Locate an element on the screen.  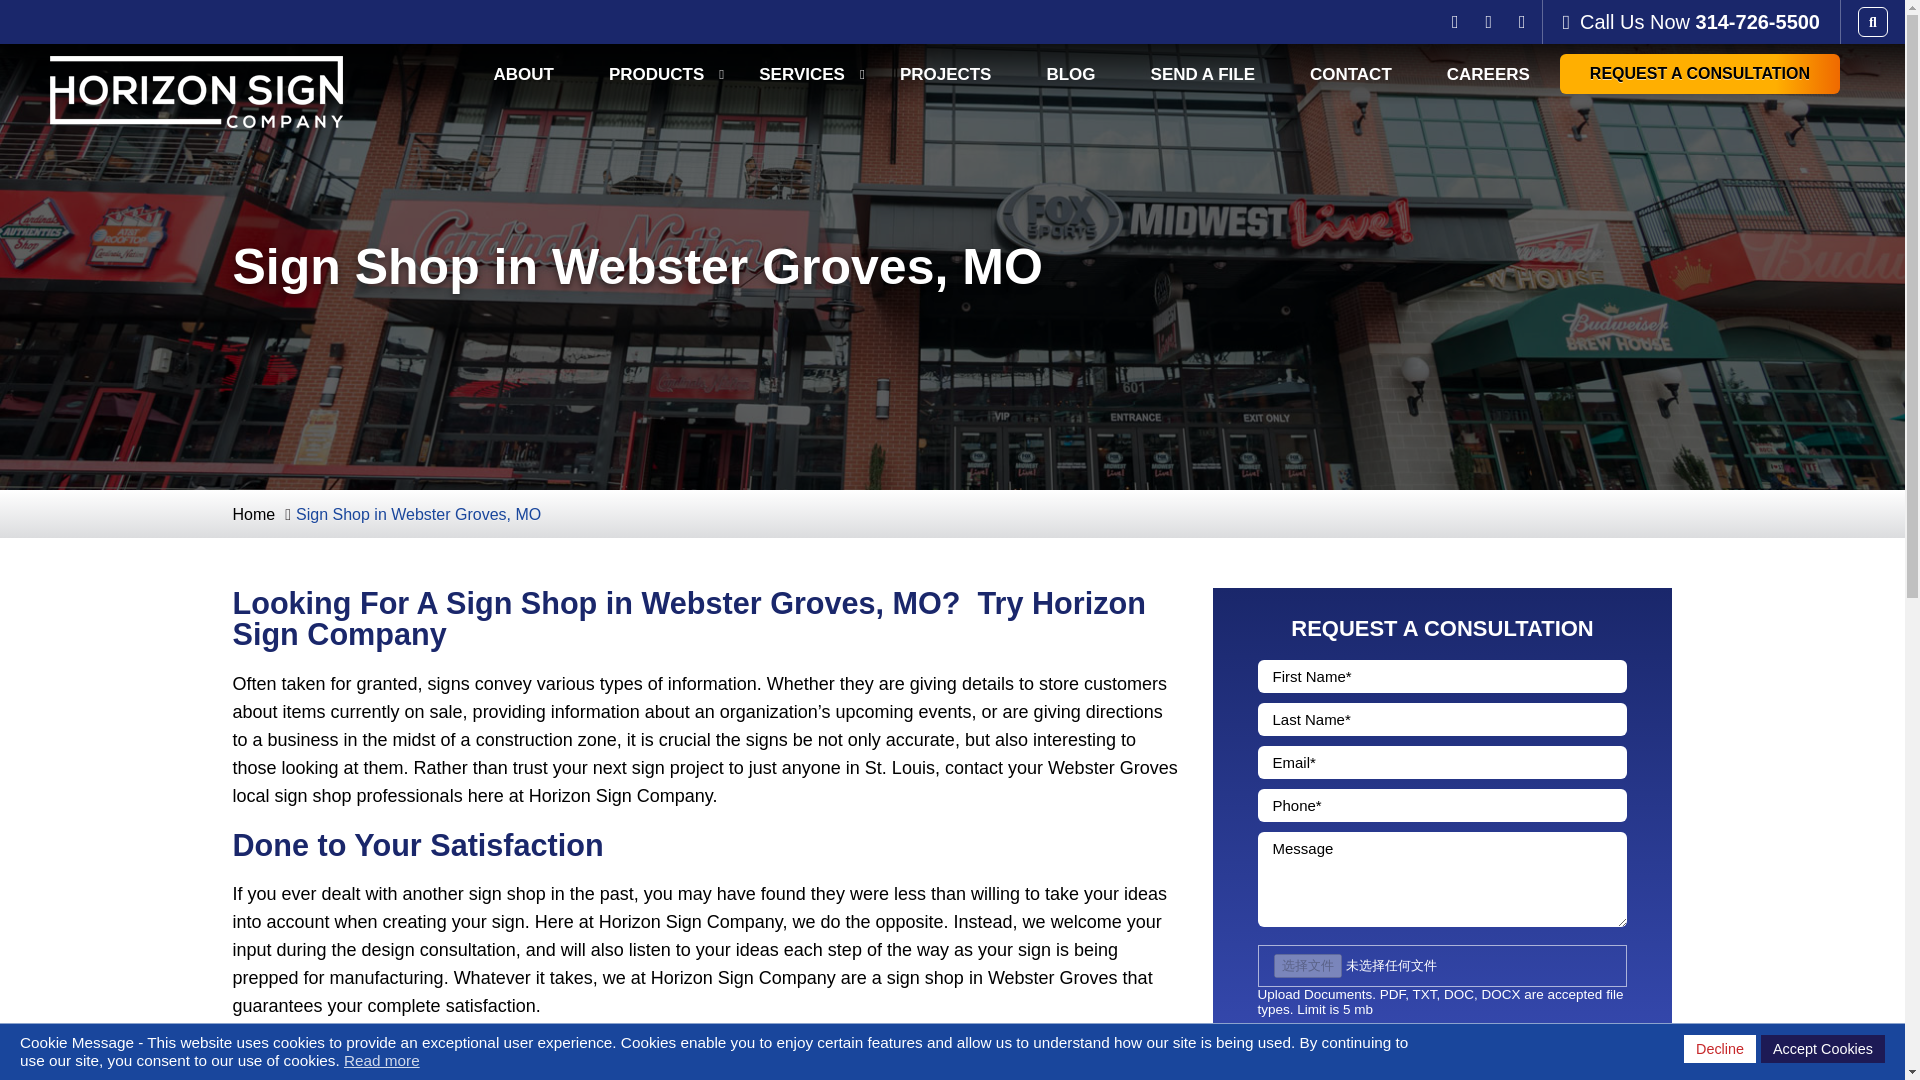
Decline is located at coordinates (1720, 1048).